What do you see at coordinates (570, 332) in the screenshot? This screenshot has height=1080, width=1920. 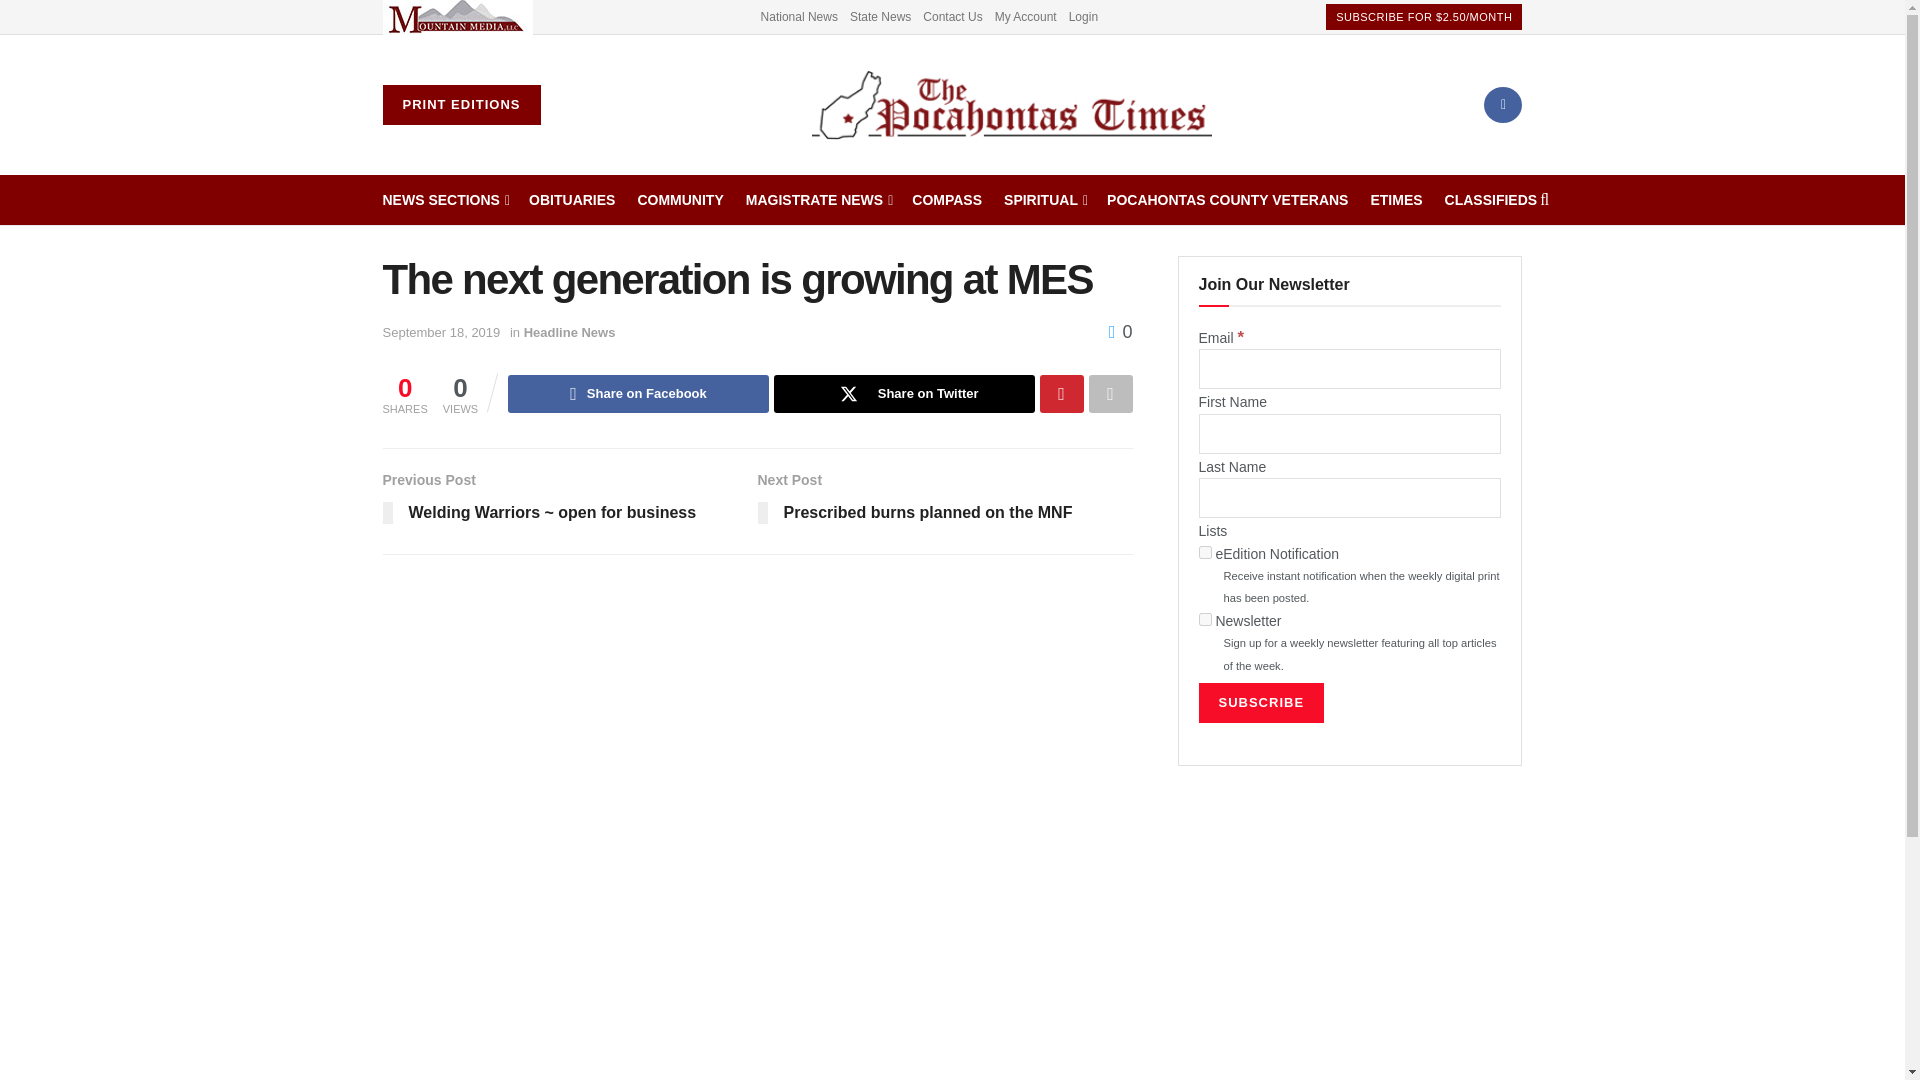 I see `Headline News` at bounding box center [570, 332].